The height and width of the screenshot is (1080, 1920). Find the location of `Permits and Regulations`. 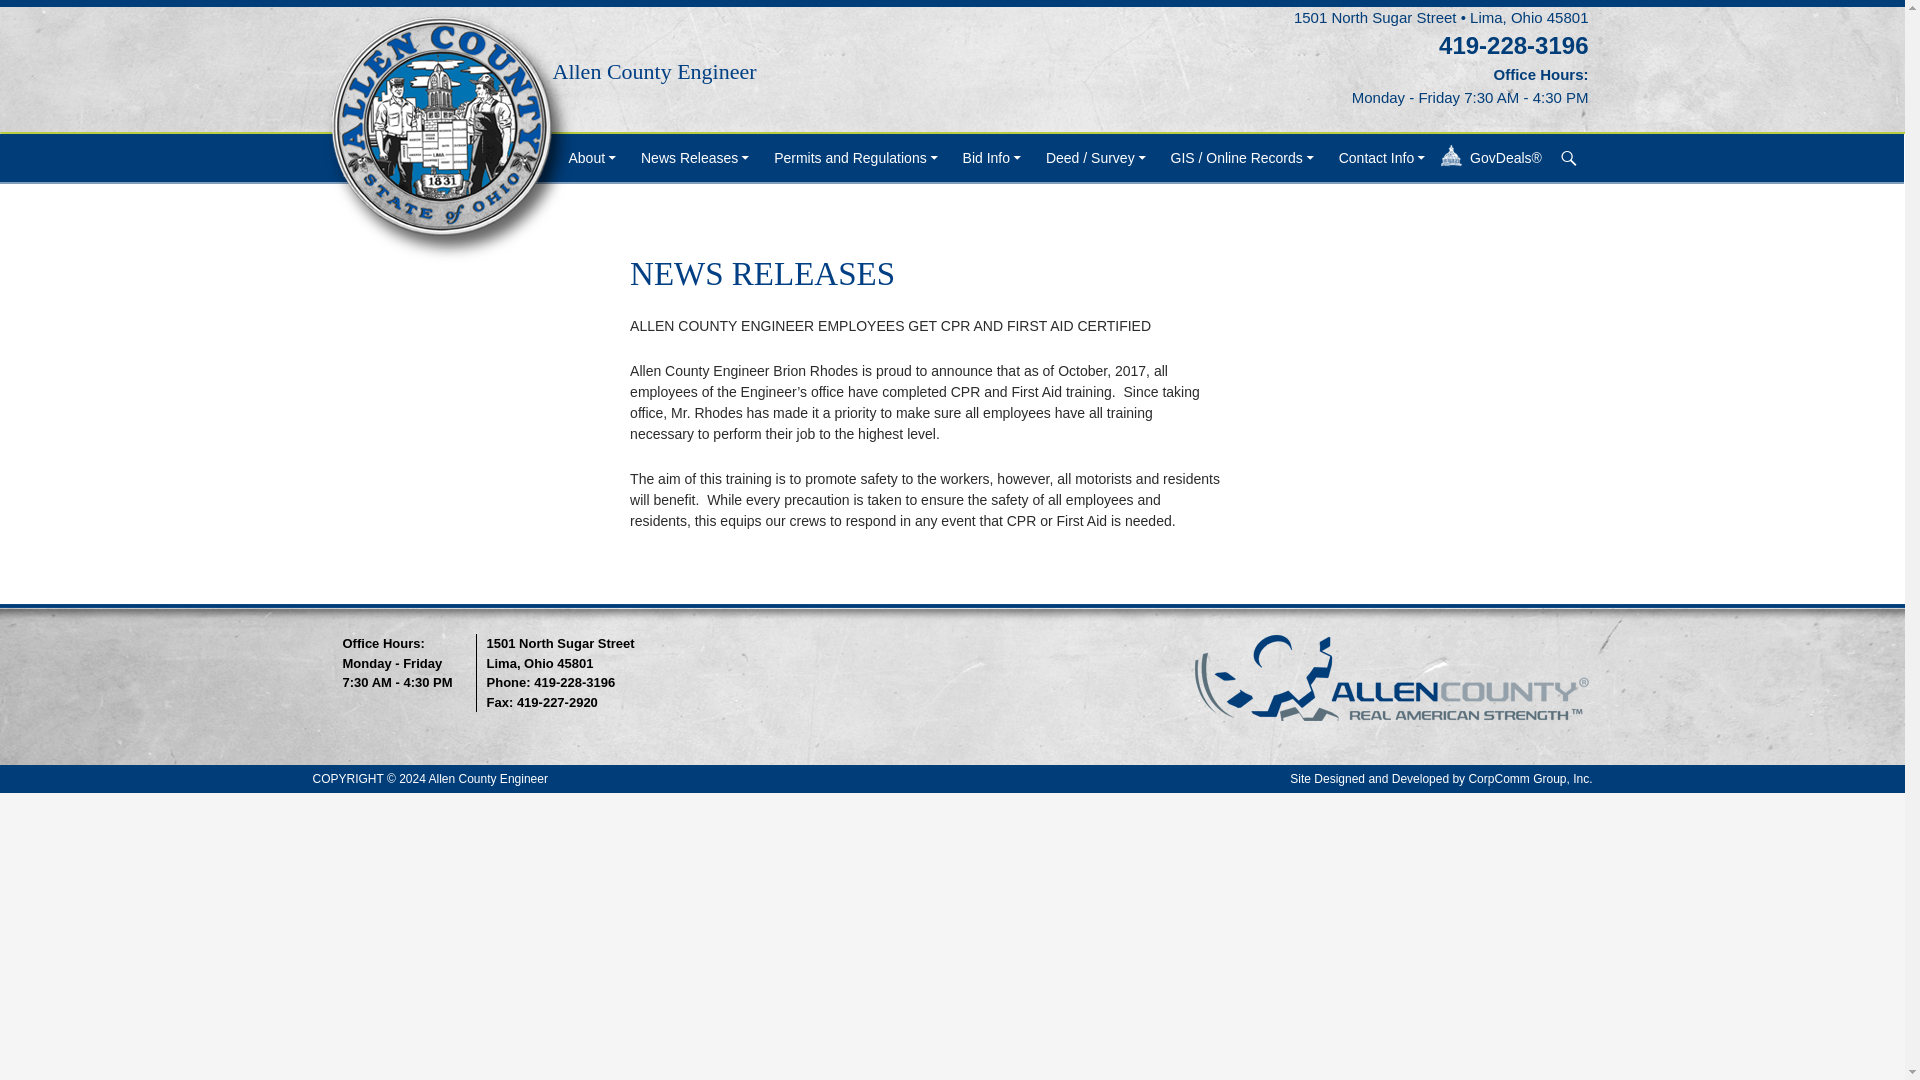

Permits and Regulations is located at coordinates (857, 158).